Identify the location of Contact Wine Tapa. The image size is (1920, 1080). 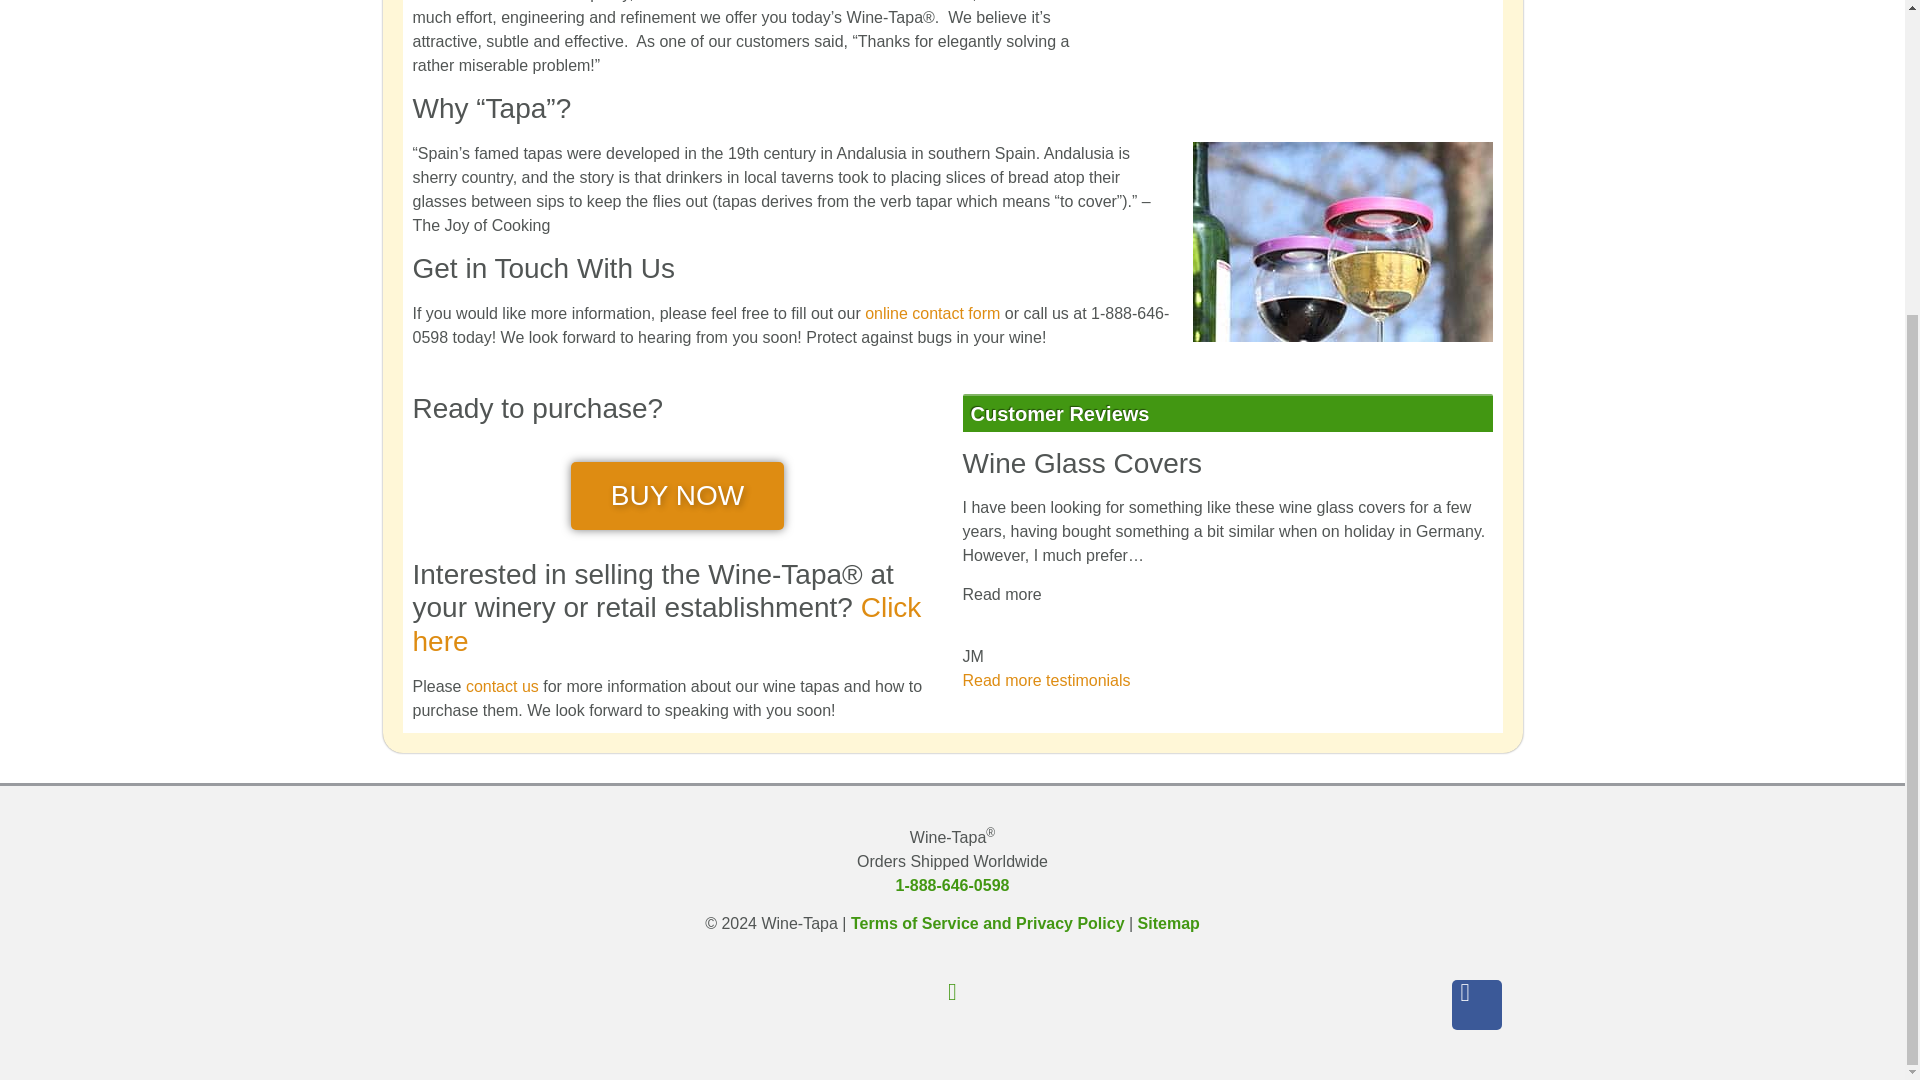
(502, 686).